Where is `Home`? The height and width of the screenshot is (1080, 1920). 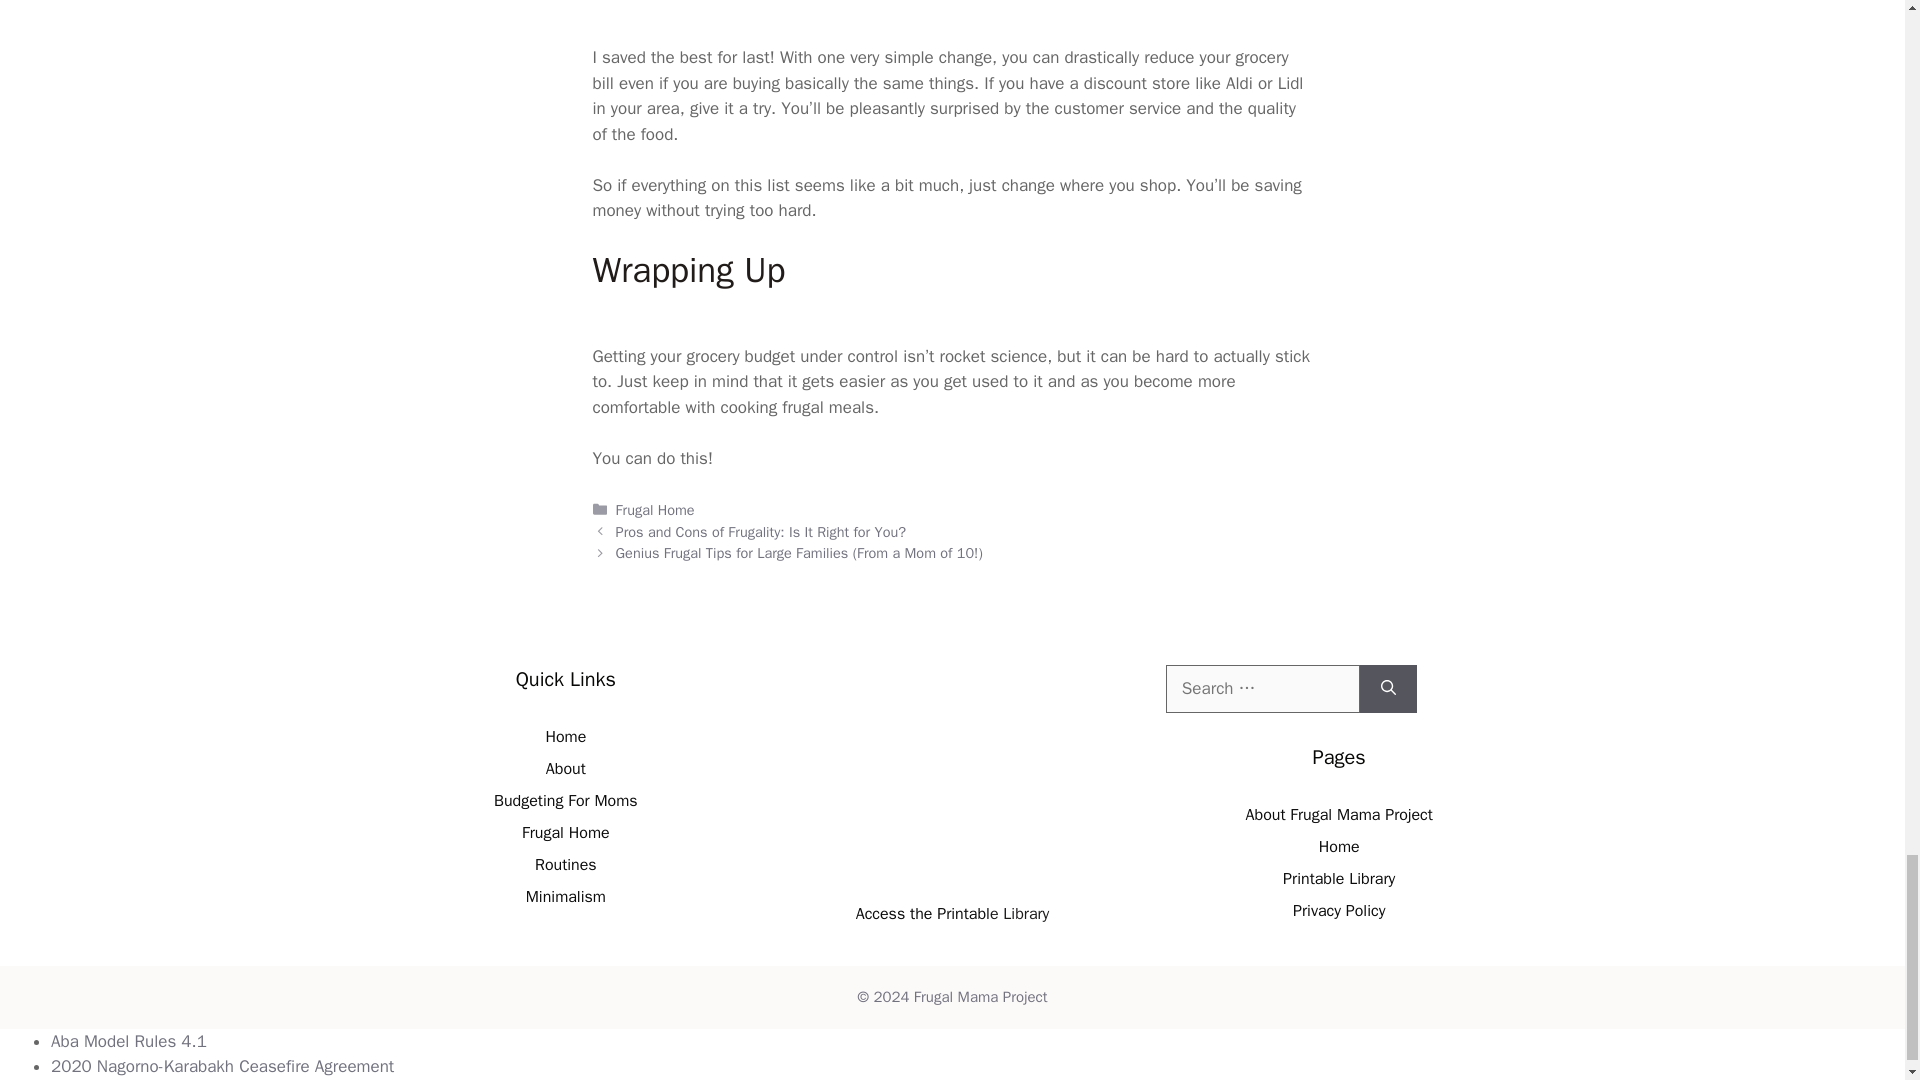
Home is located at coordinates (1339, 846).